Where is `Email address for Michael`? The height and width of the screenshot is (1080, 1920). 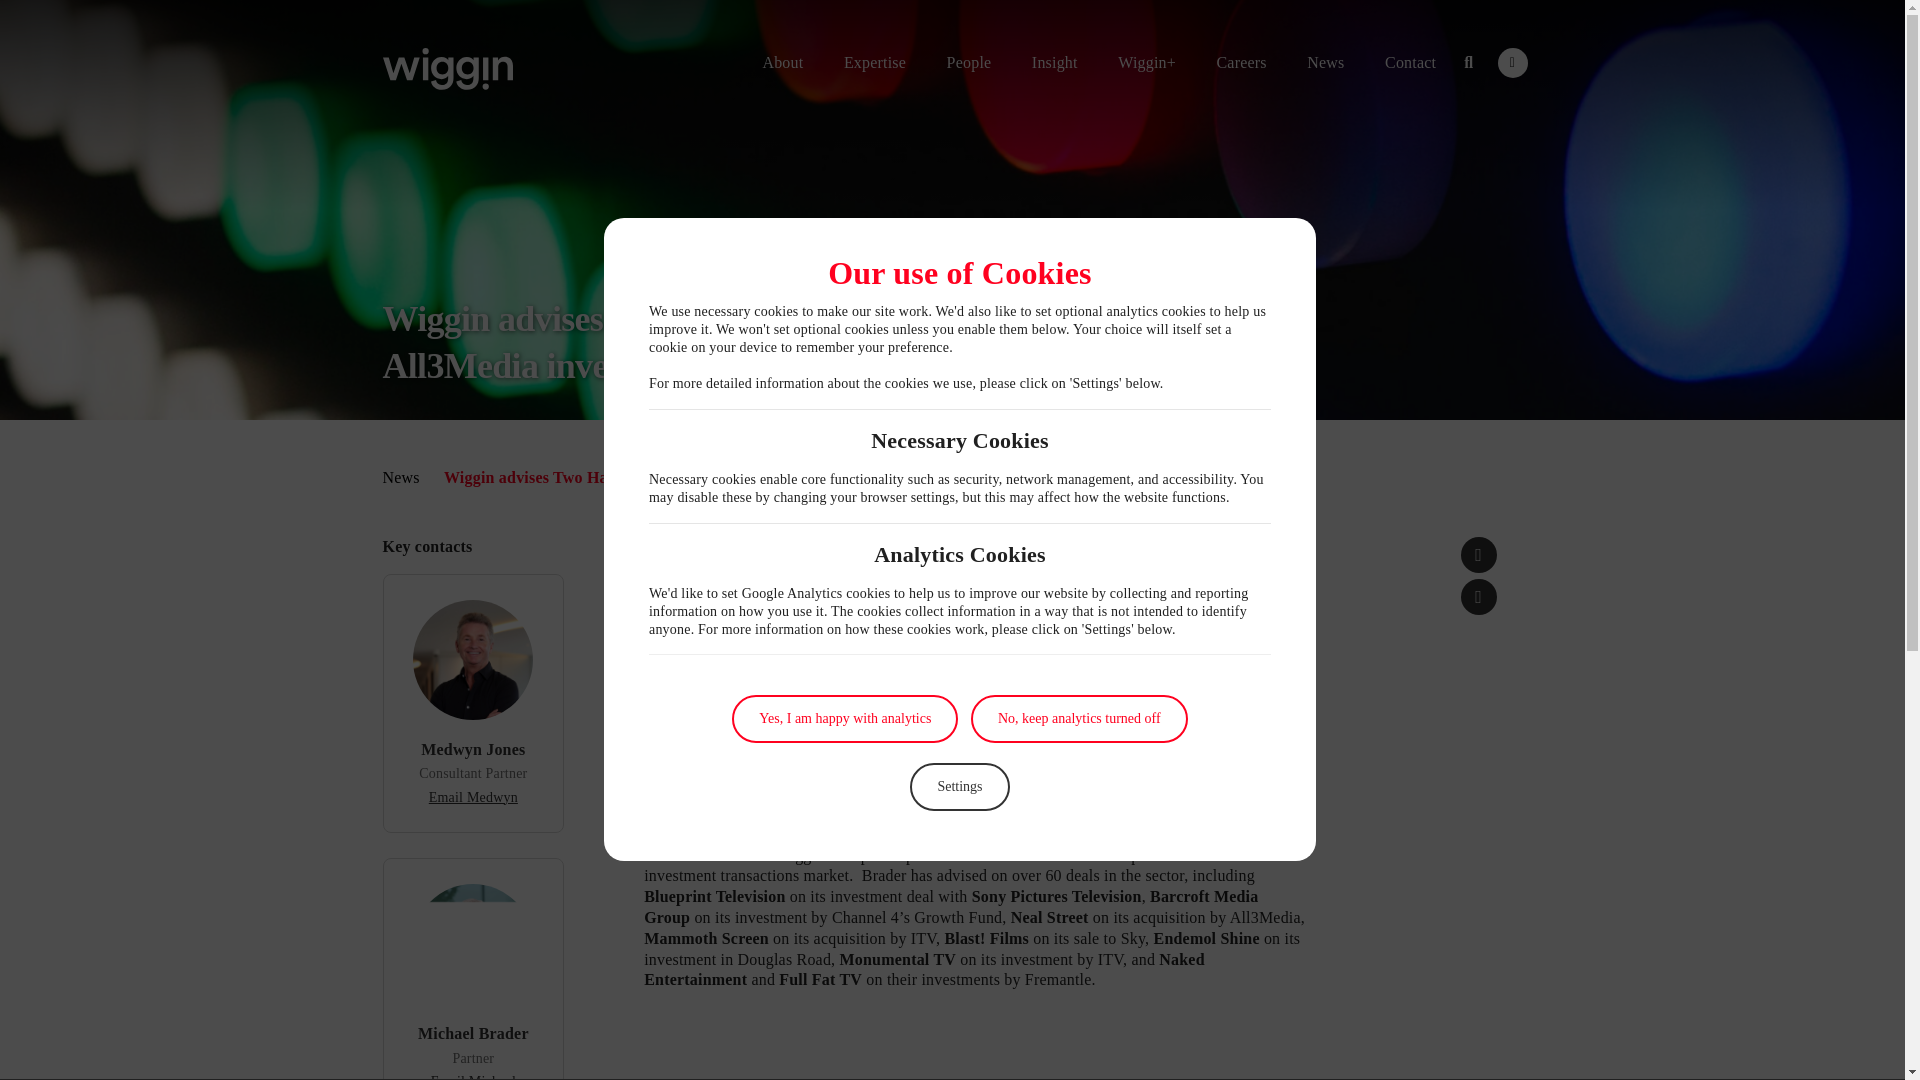 Email address for Michael is located at coordinates (473, 1076).